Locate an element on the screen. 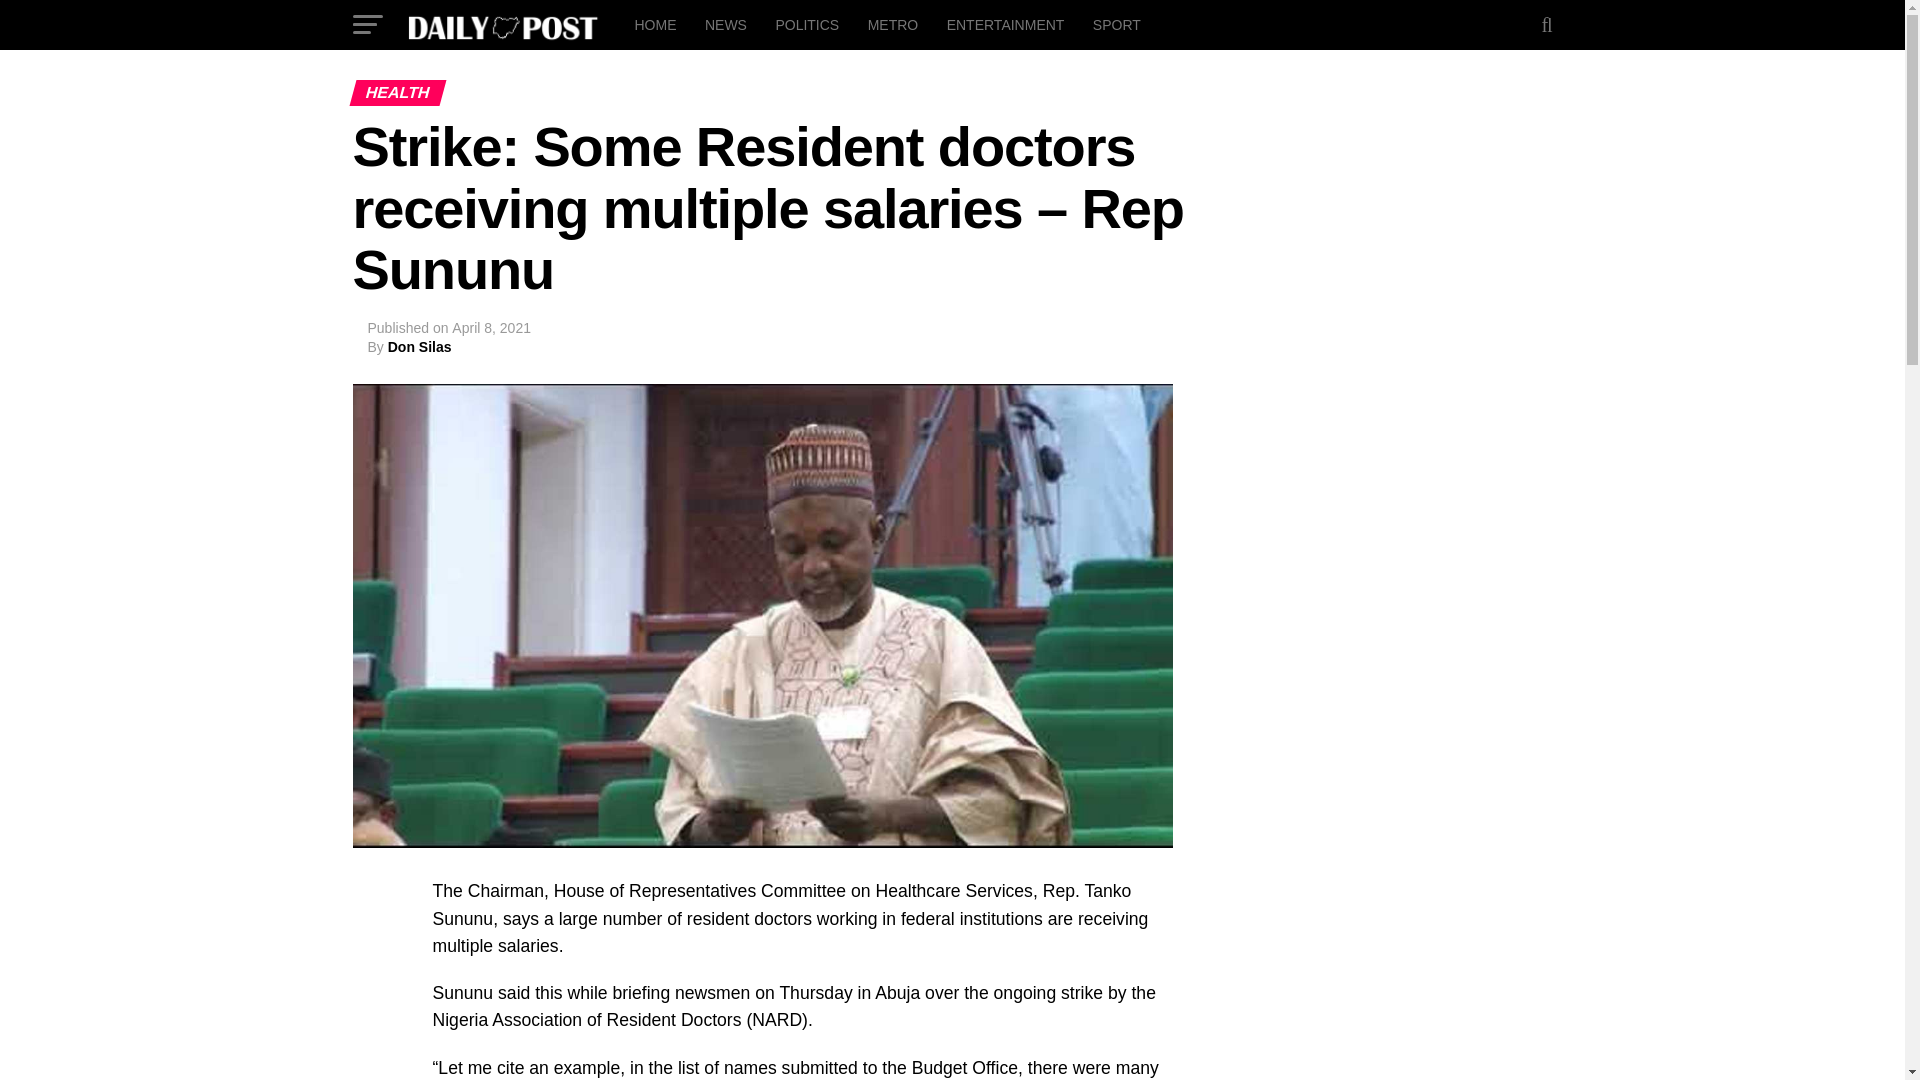  ENTERTAINMENT is located at coordinates (1006, 24).